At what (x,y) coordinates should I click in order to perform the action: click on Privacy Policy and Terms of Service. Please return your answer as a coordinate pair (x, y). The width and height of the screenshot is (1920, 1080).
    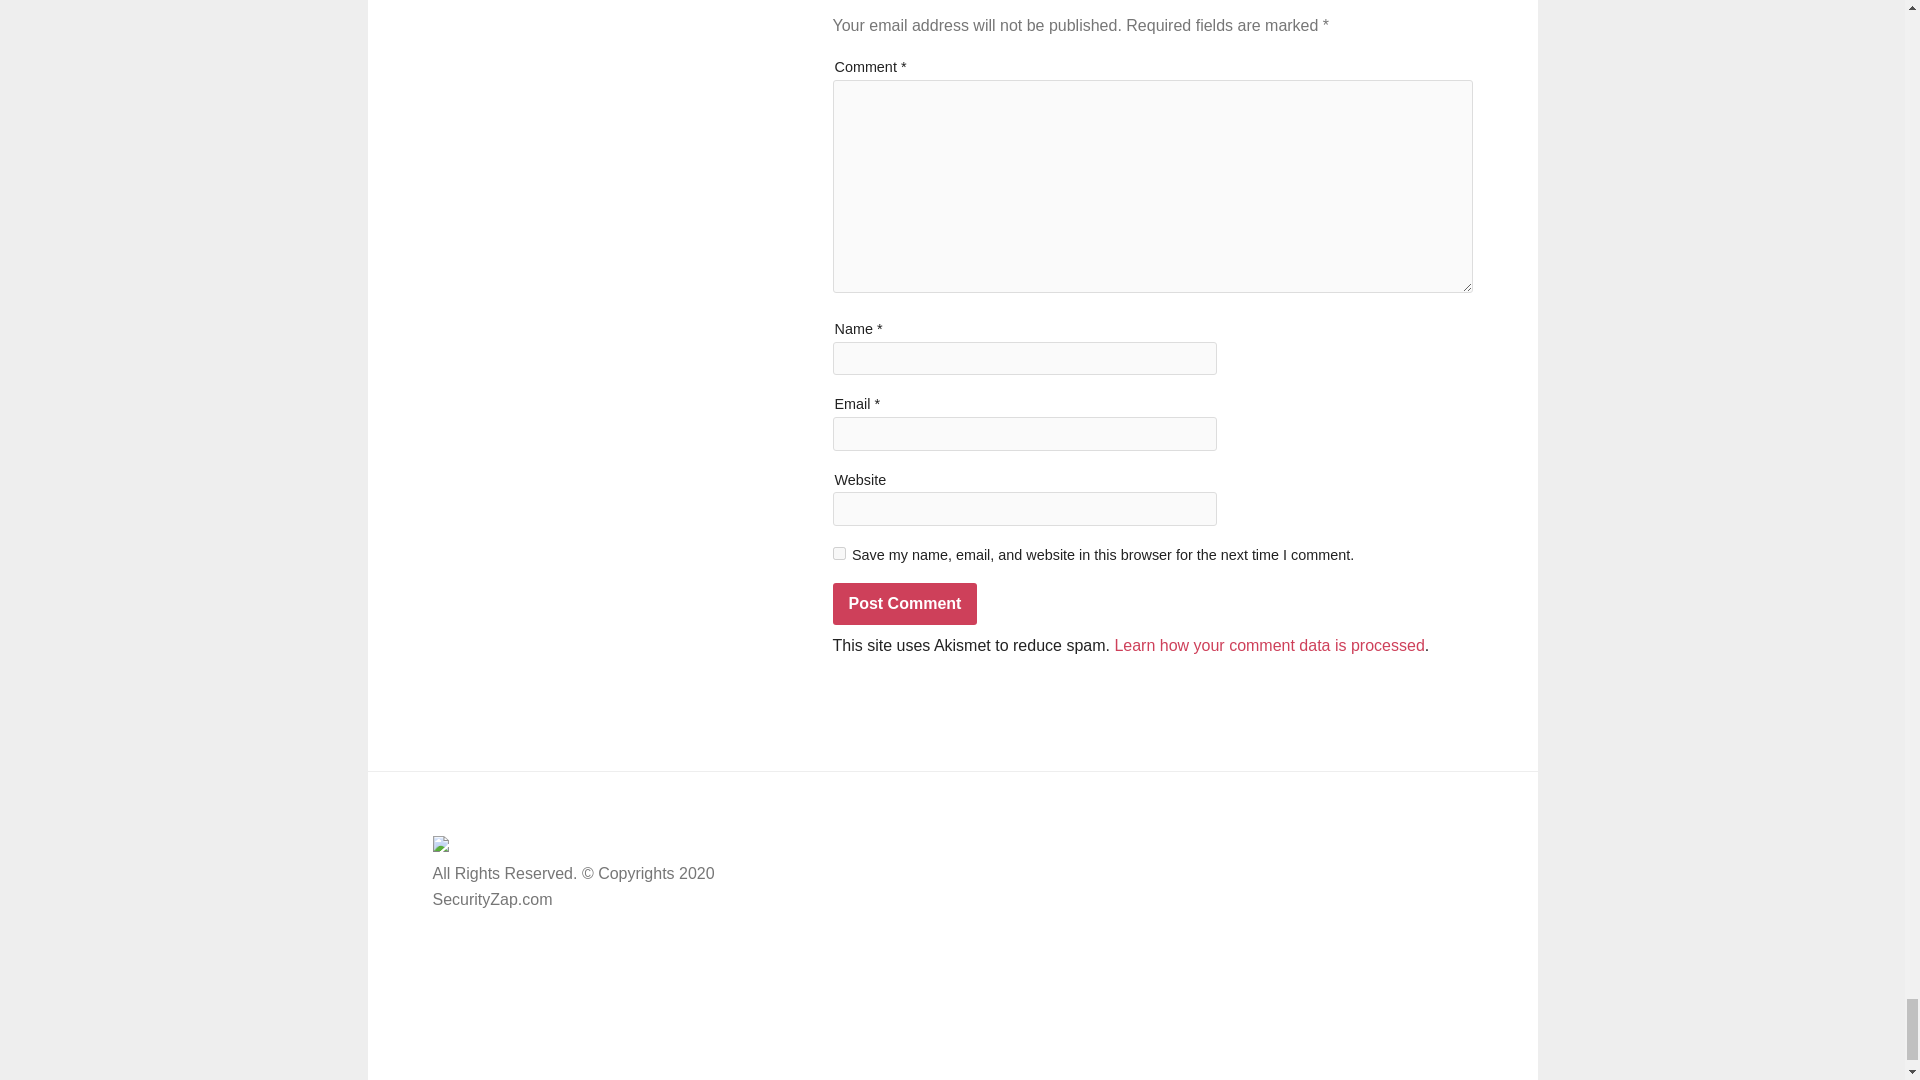
    Looking at the image, I should click on (916, 938).